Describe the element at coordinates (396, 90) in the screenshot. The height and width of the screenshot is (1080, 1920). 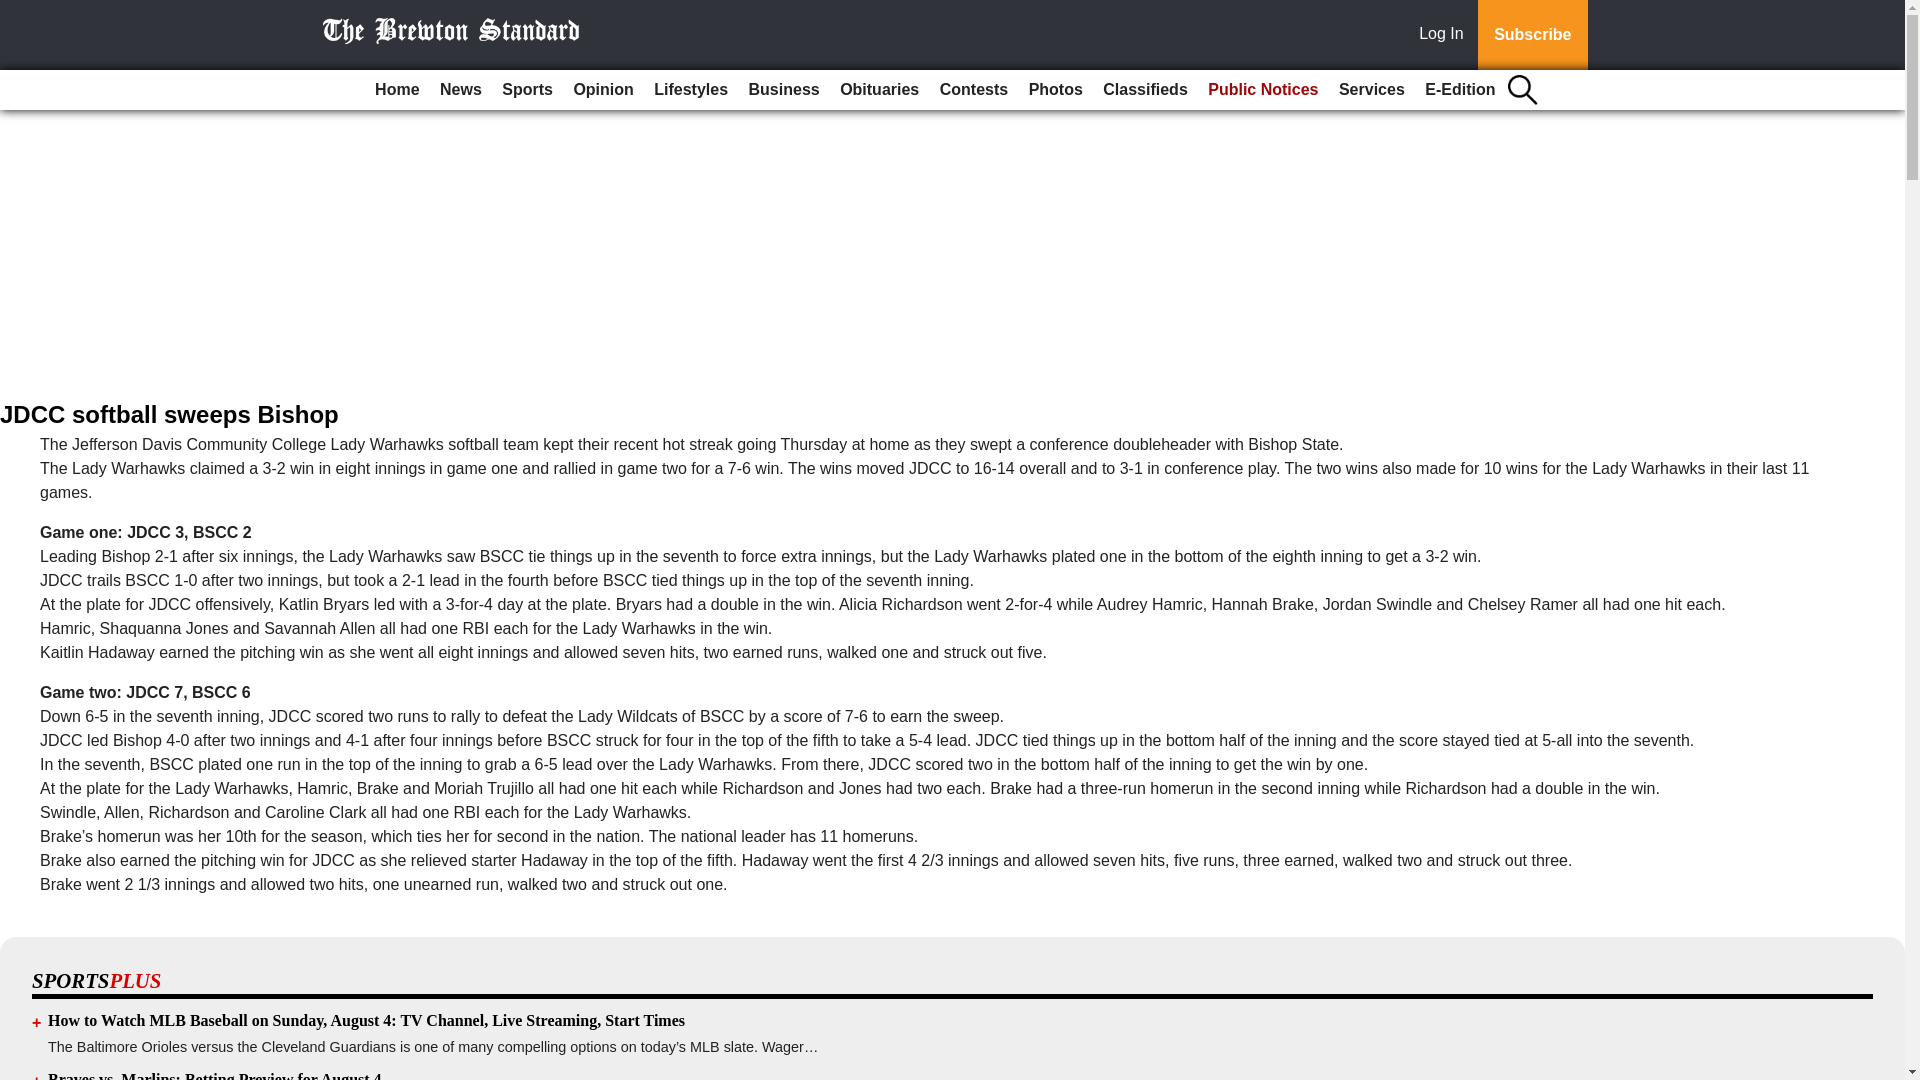
I see `Home` at that location.